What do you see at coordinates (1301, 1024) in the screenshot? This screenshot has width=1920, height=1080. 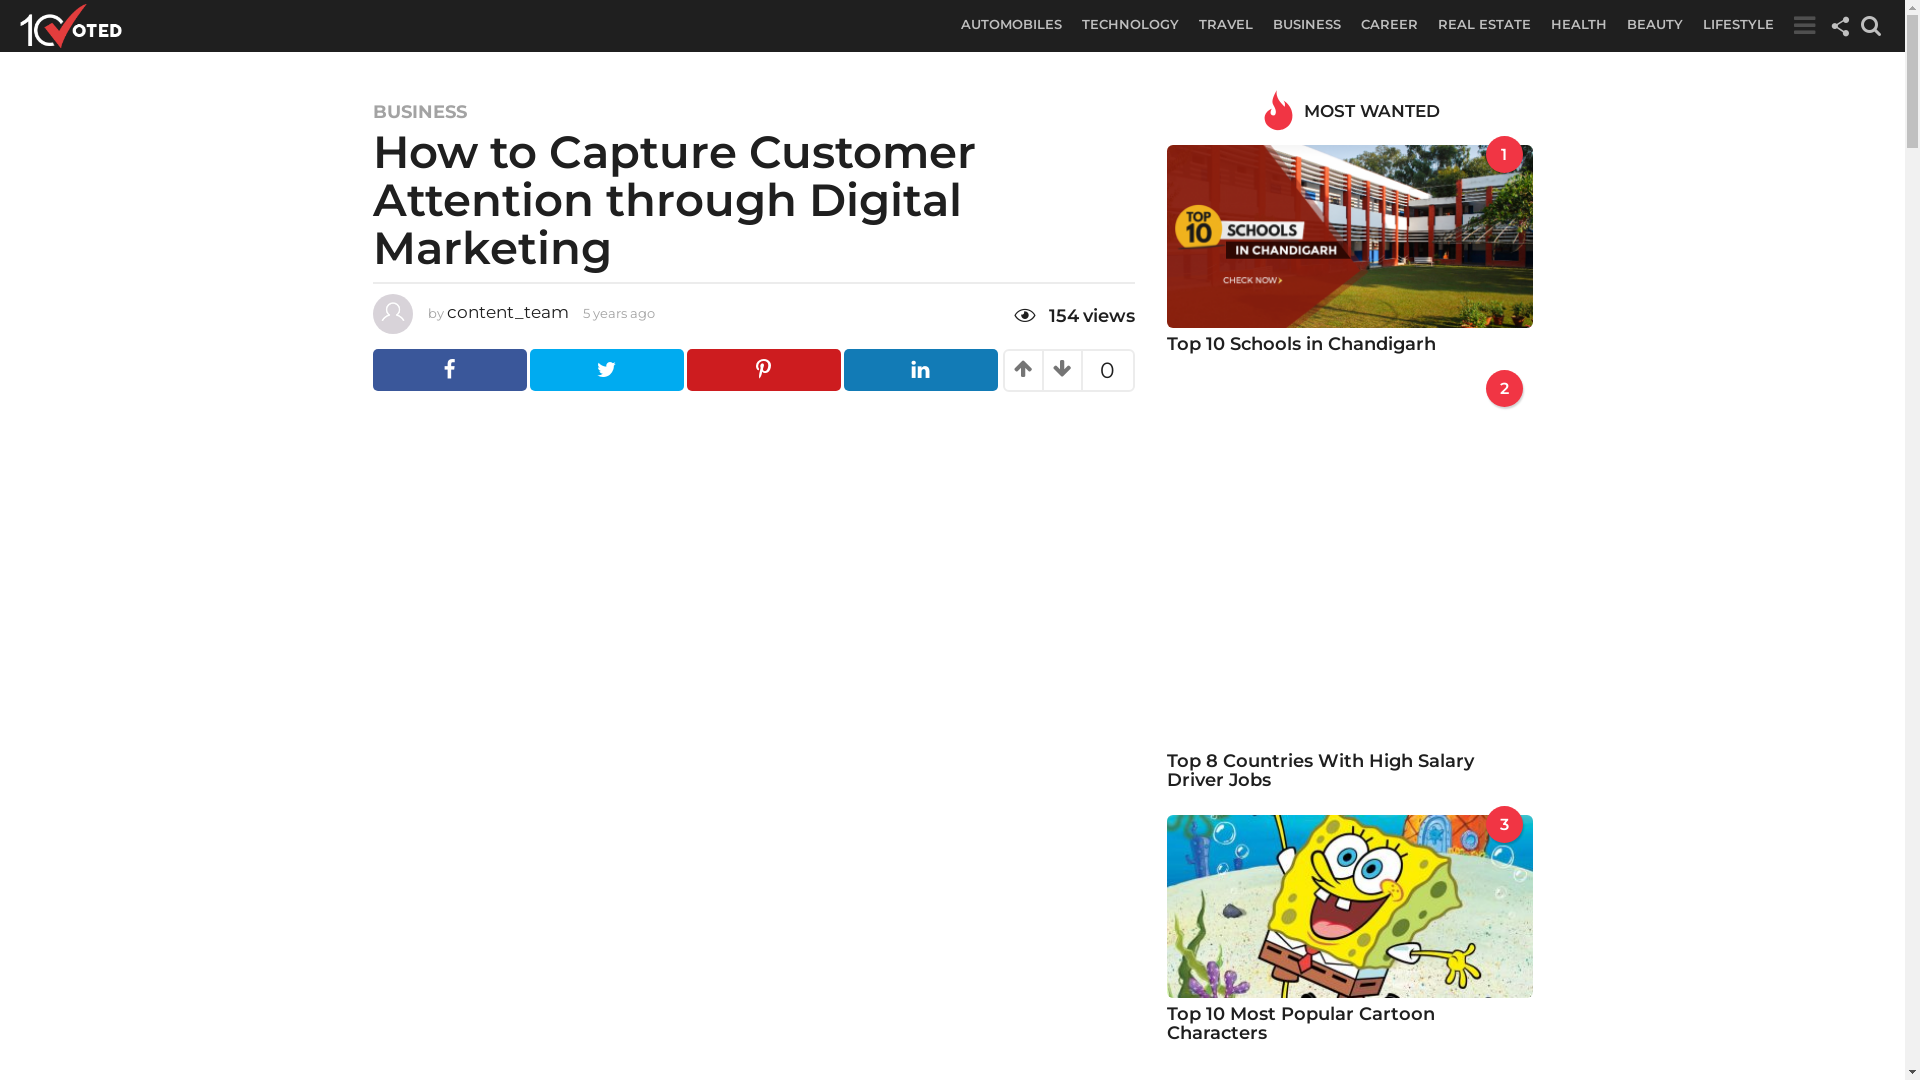 I see `Top 10 Most Popular Cartoon Characters` at bounding box center [1301, 1024].